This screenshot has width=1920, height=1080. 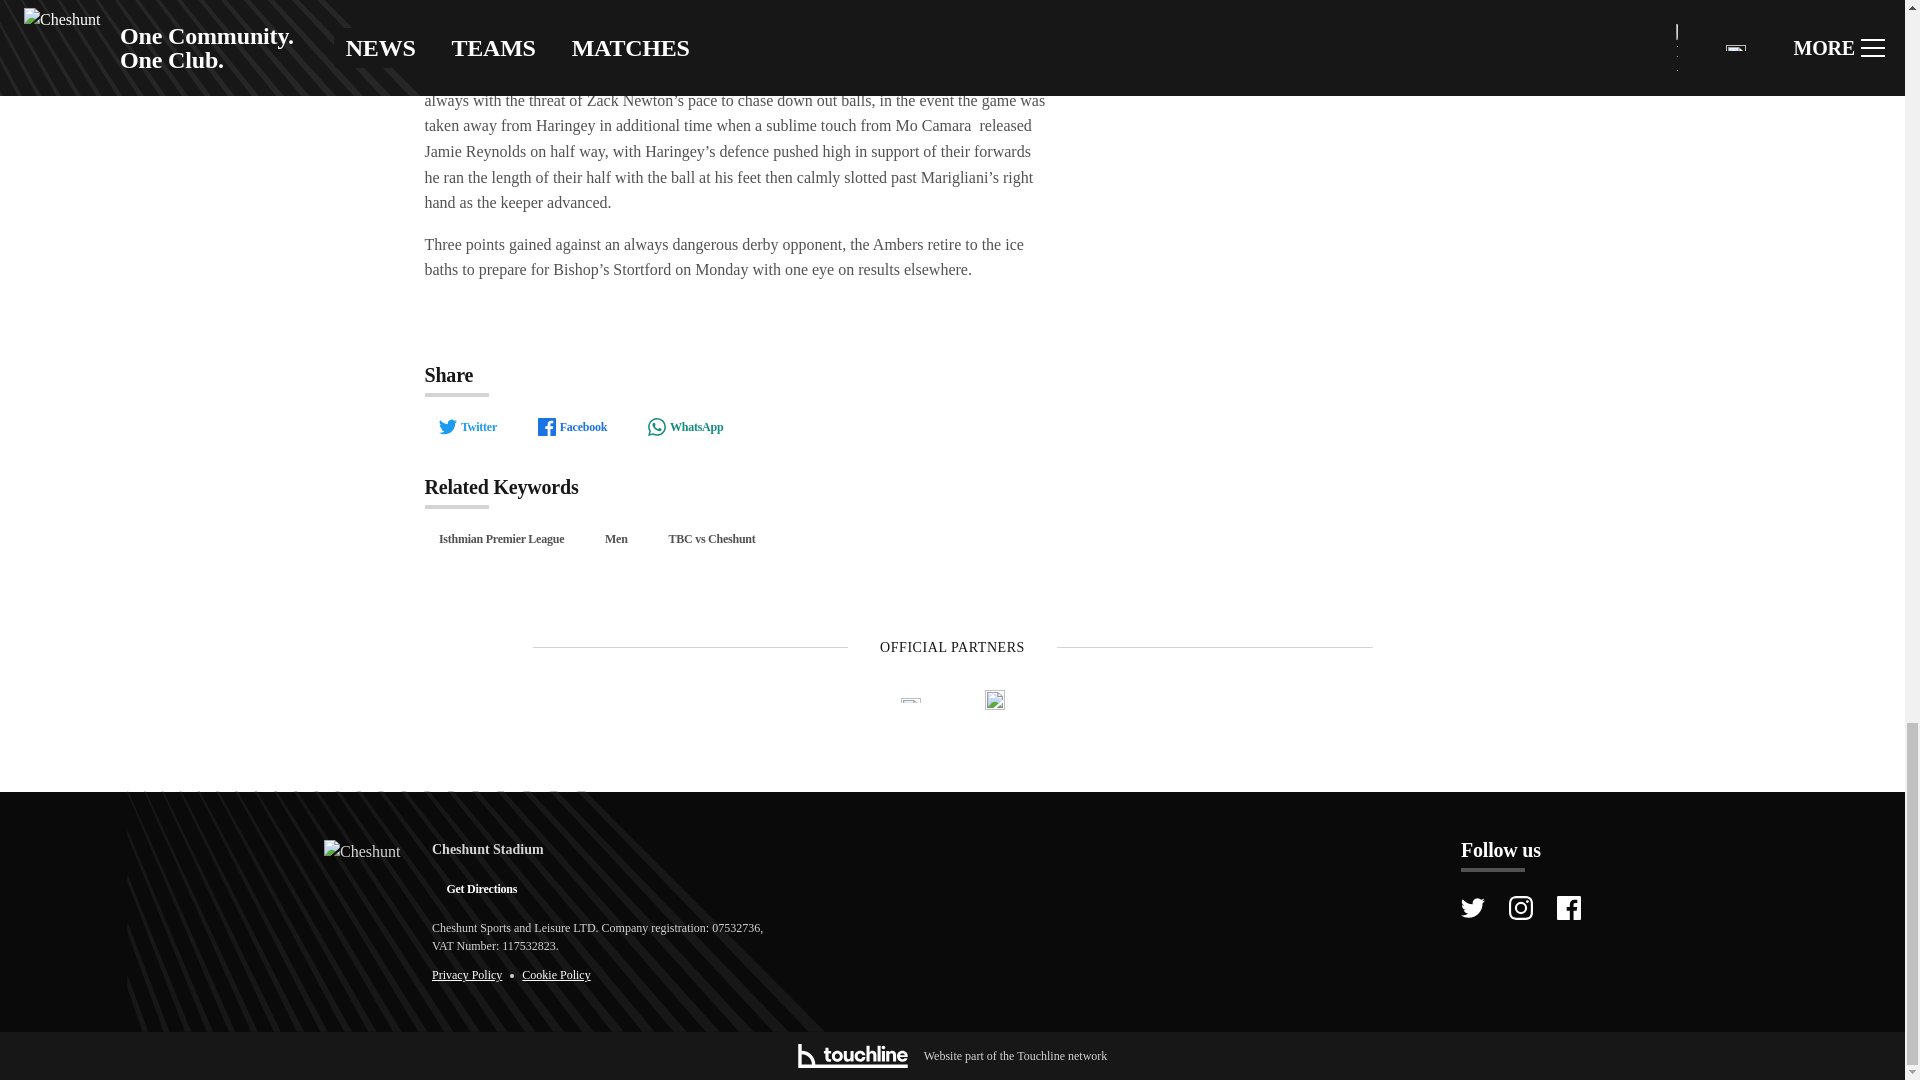 What do you see at coordinates (482, 888) in the screenshot?
I see `Get Directions` at bounding box center [482, 888].